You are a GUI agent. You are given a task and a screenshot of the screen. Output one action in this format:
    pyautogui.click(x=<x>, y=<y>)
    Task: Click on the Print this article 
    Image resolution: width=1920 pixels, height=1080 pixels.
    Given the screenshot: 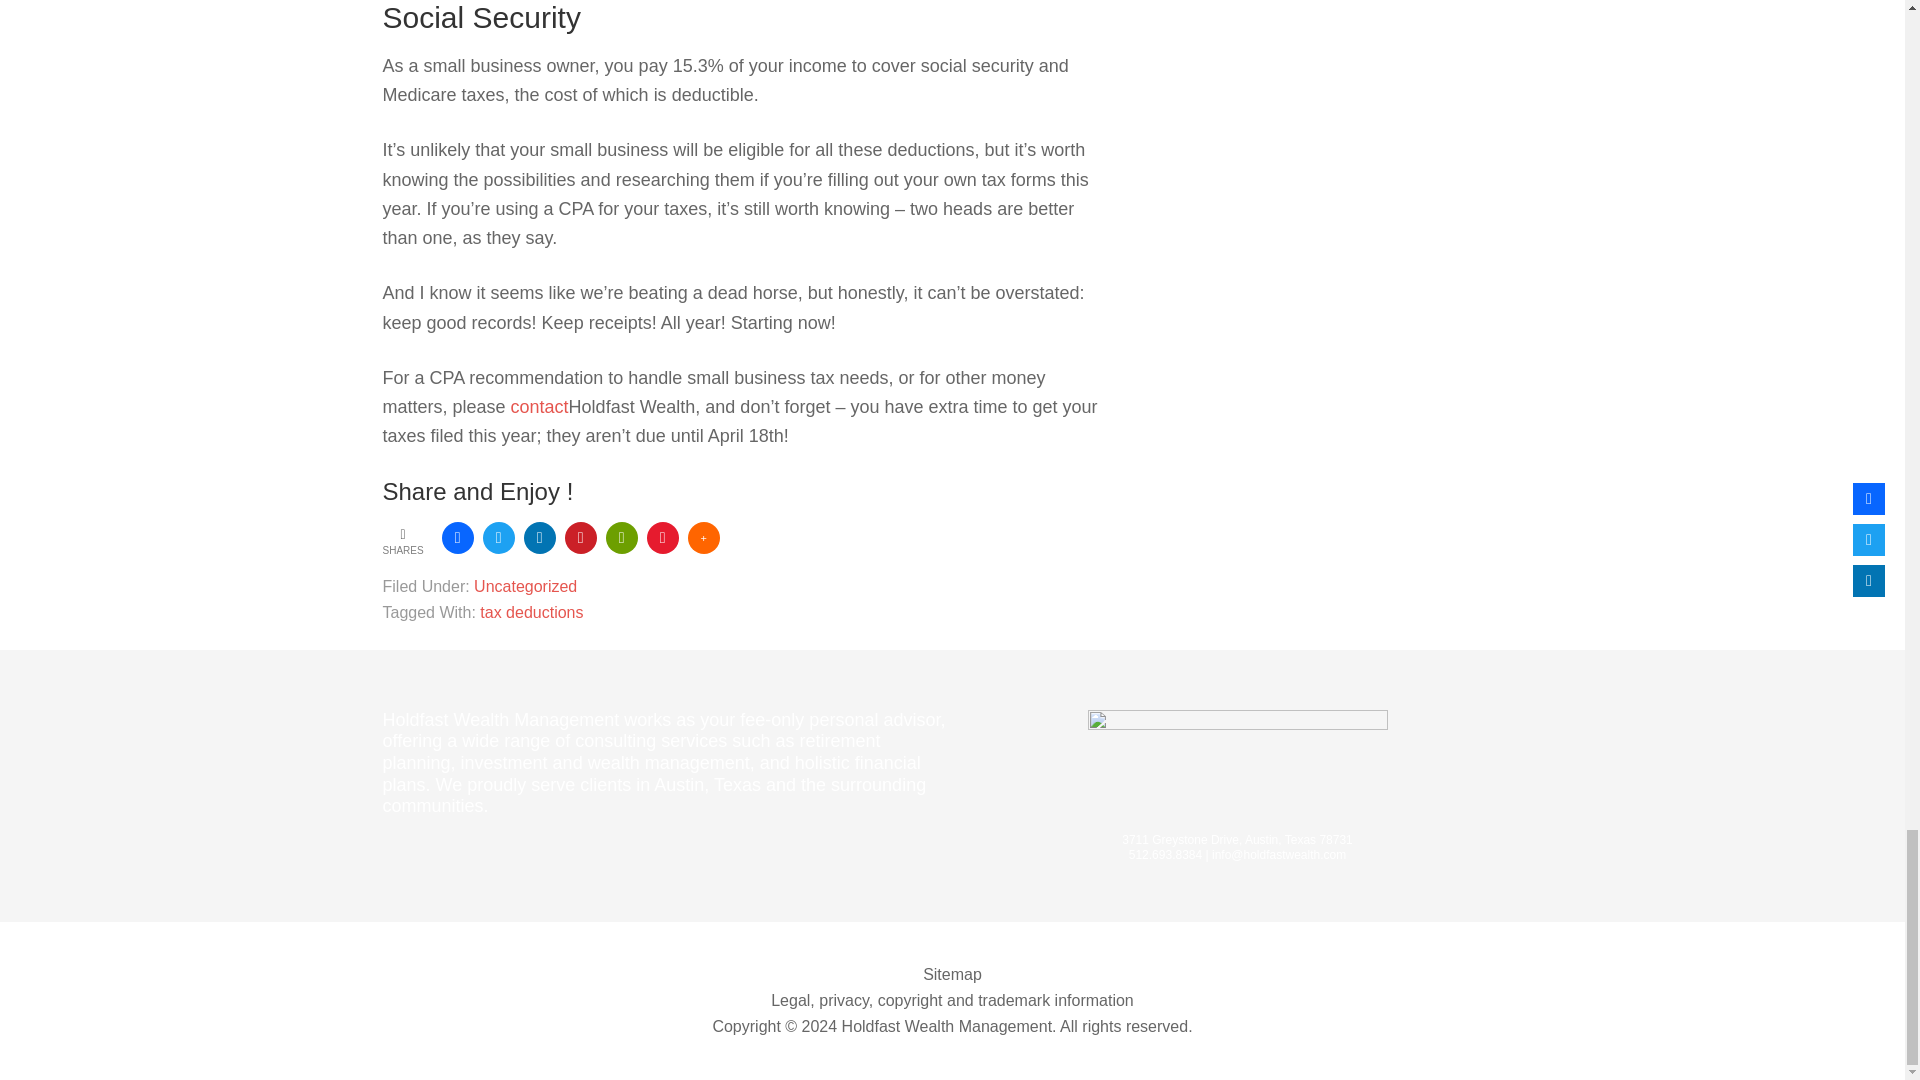 What is the action you would take?
    pyautogui.click(x=622, y=538)
    